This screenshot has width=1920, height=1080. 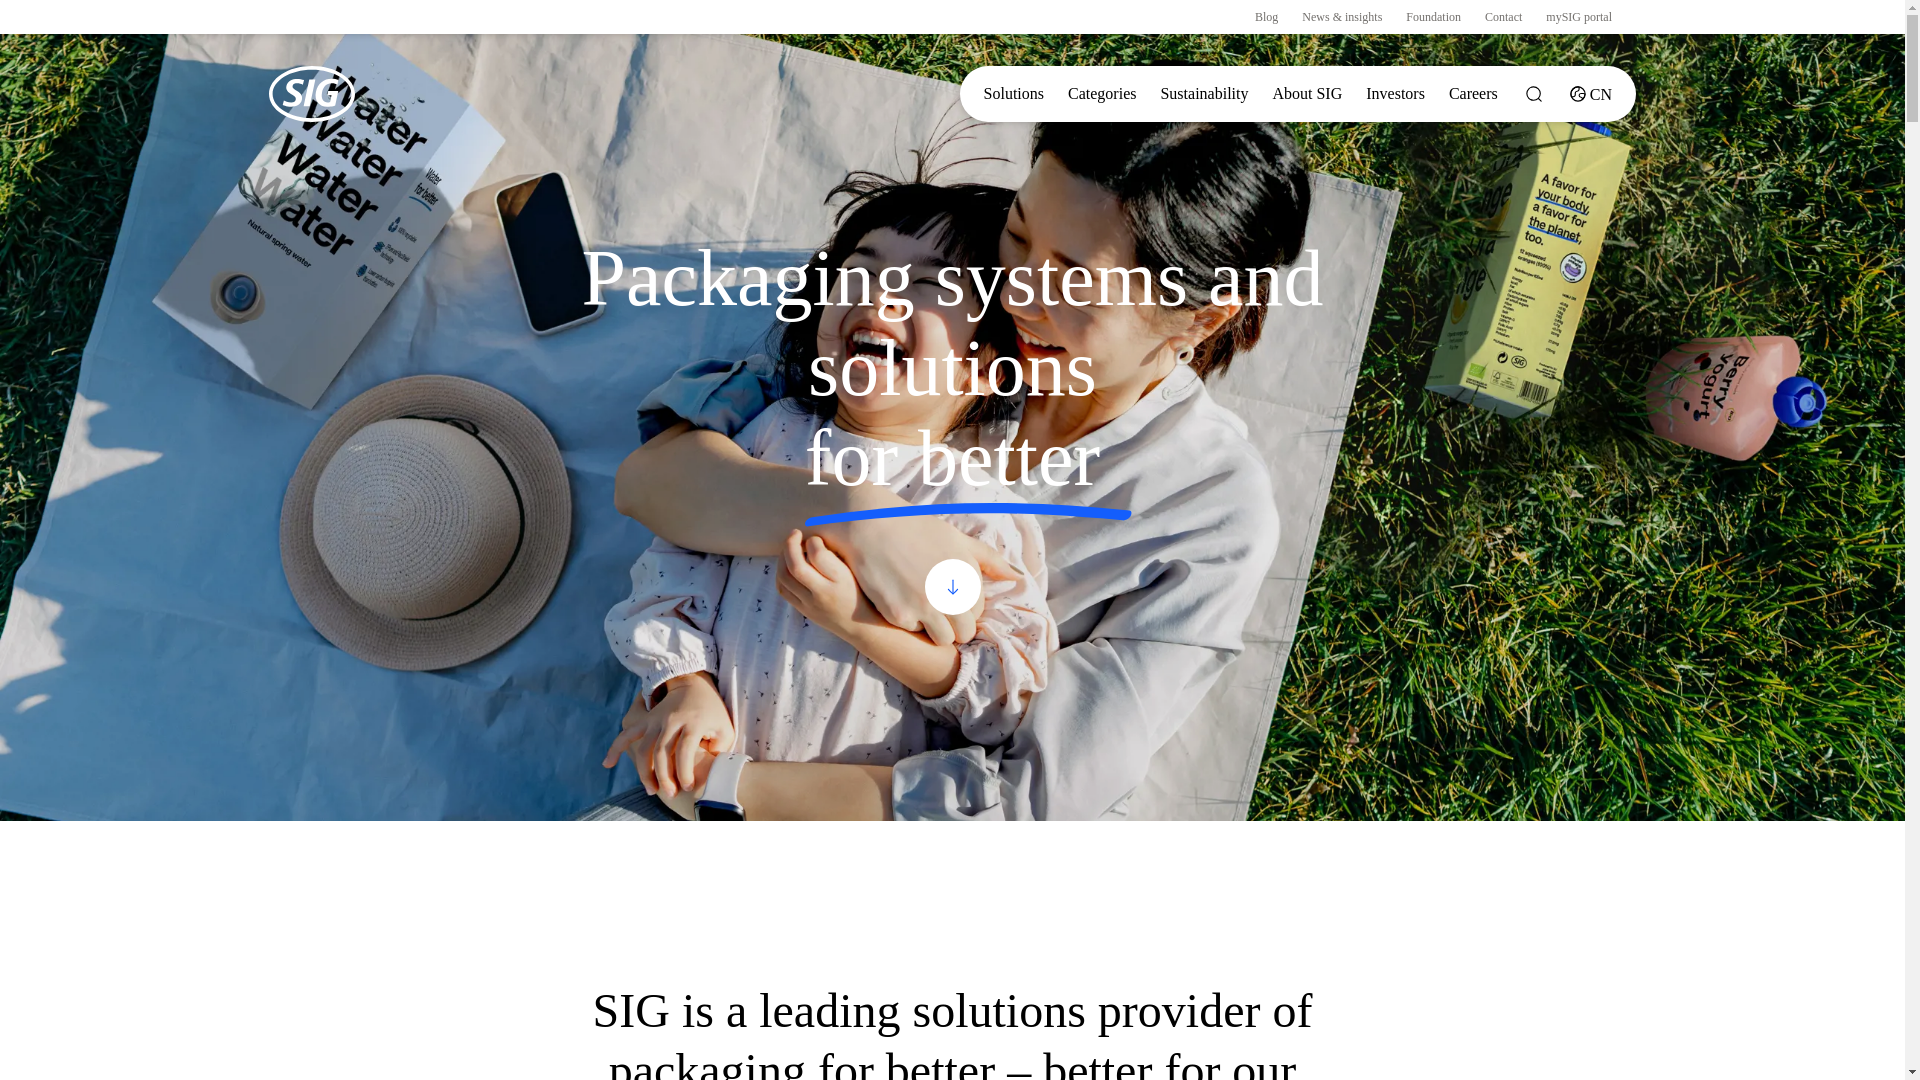 What do you see at coordinates (1590, 94) in the screenshot?
I see `CN` at bounding box center [1590, 94].